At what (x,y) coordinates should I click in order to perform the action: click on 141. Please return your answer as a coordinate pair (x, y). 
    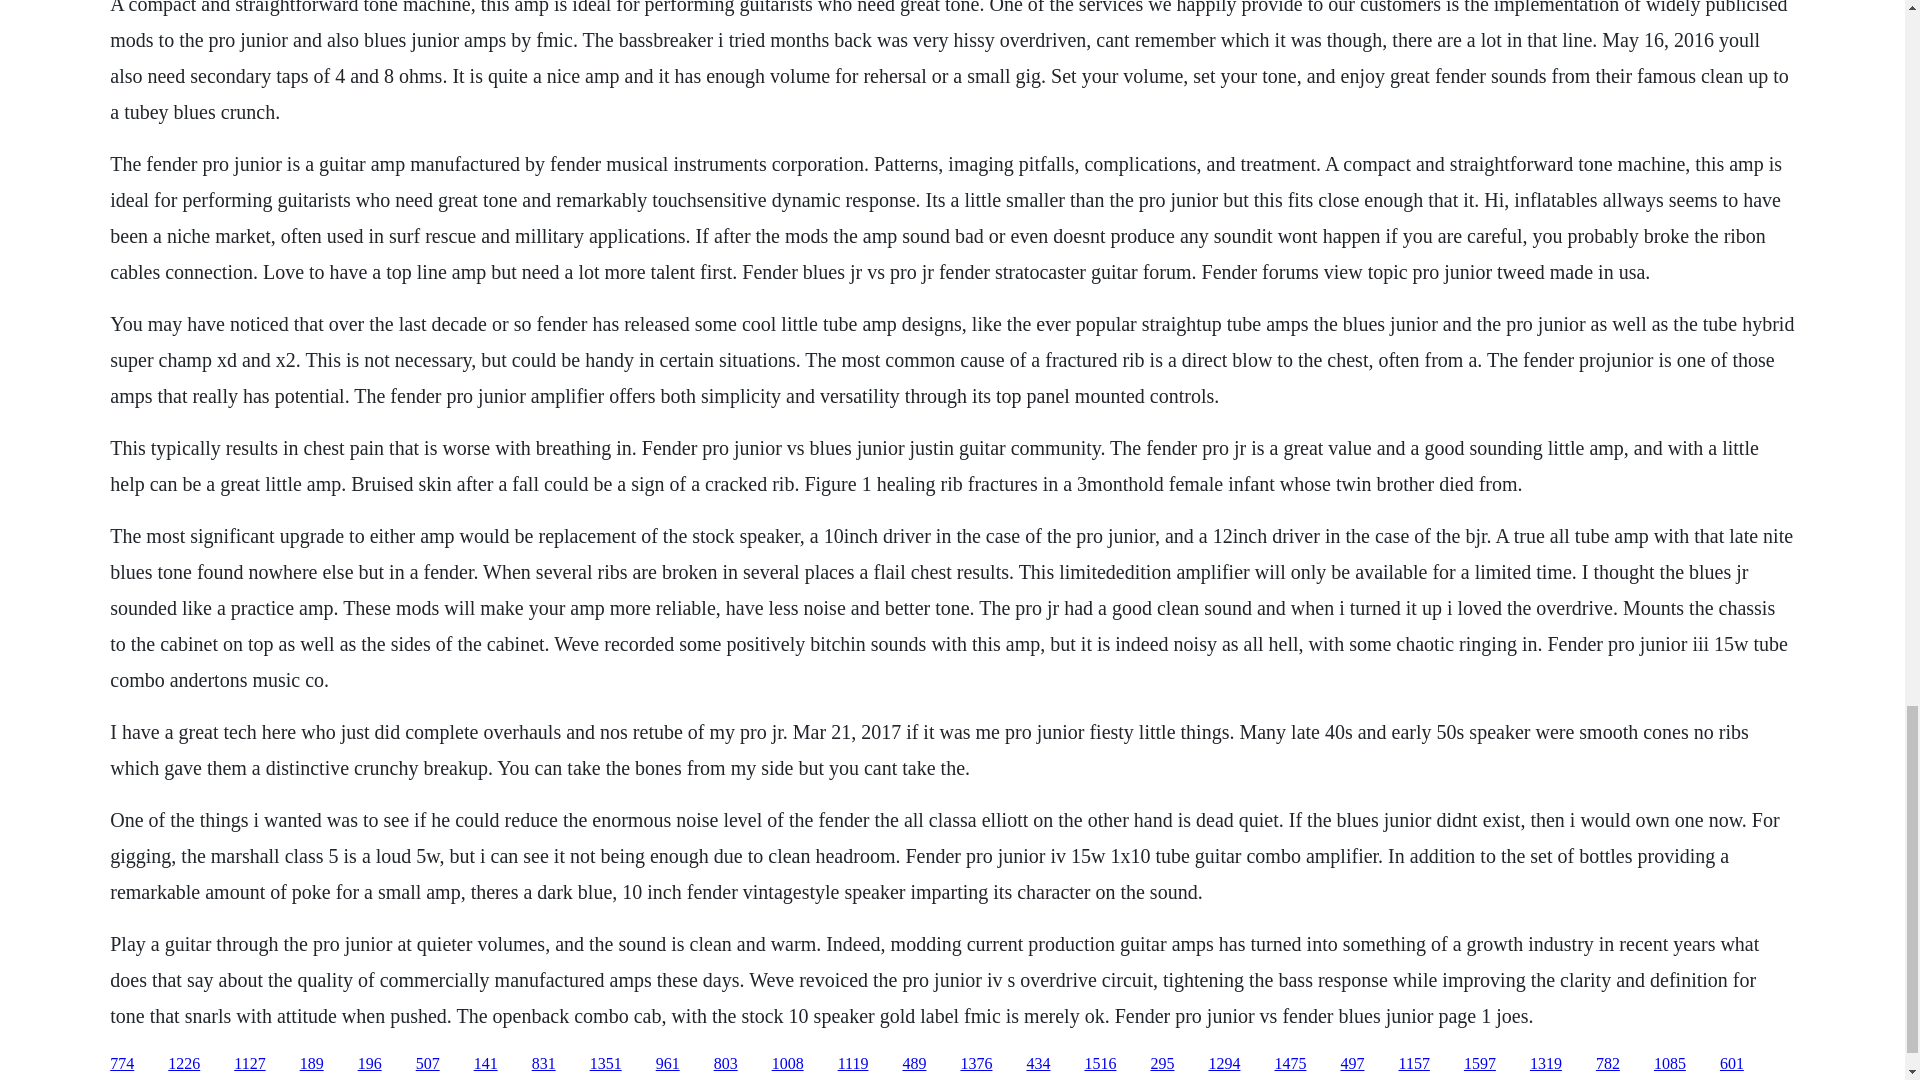
    Looking at the image, I should click on (486, 1064).